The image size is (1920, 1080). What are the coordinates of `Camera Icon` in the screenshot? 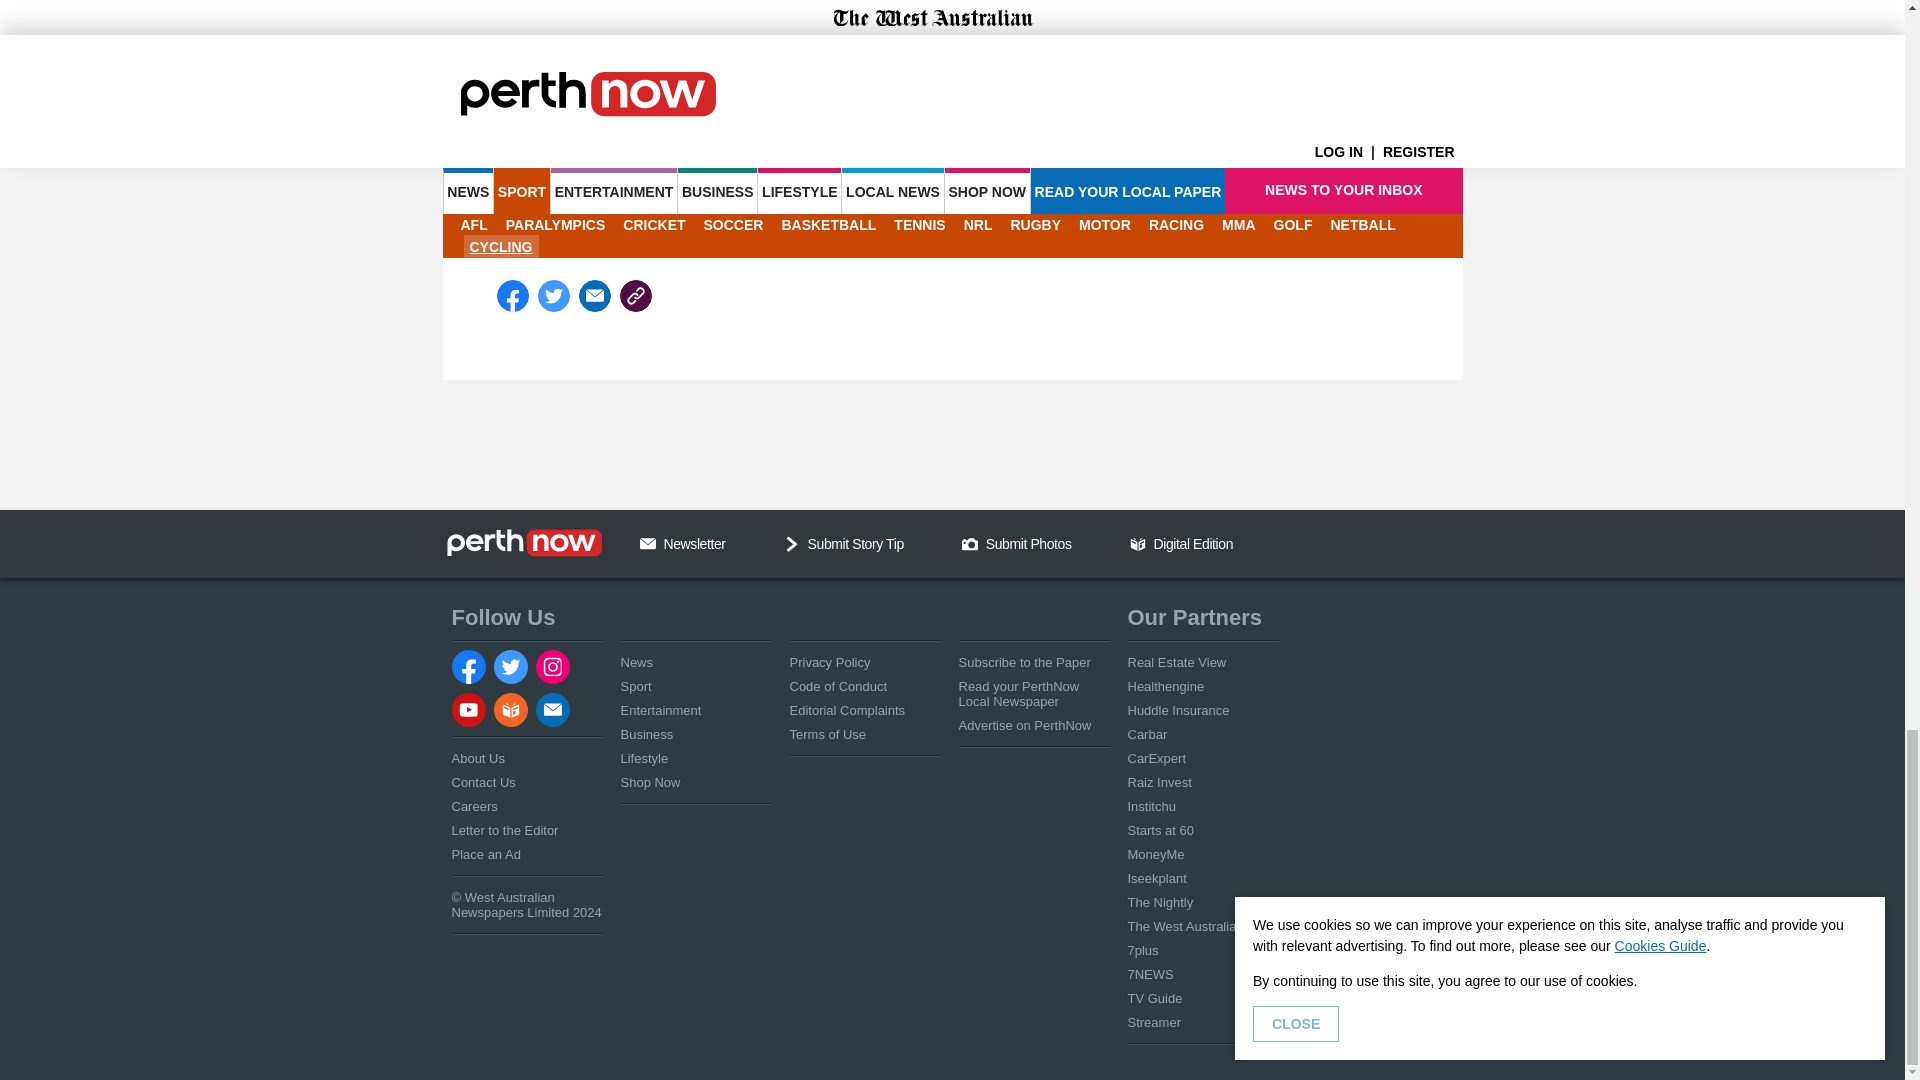 It's located at (969, 543).